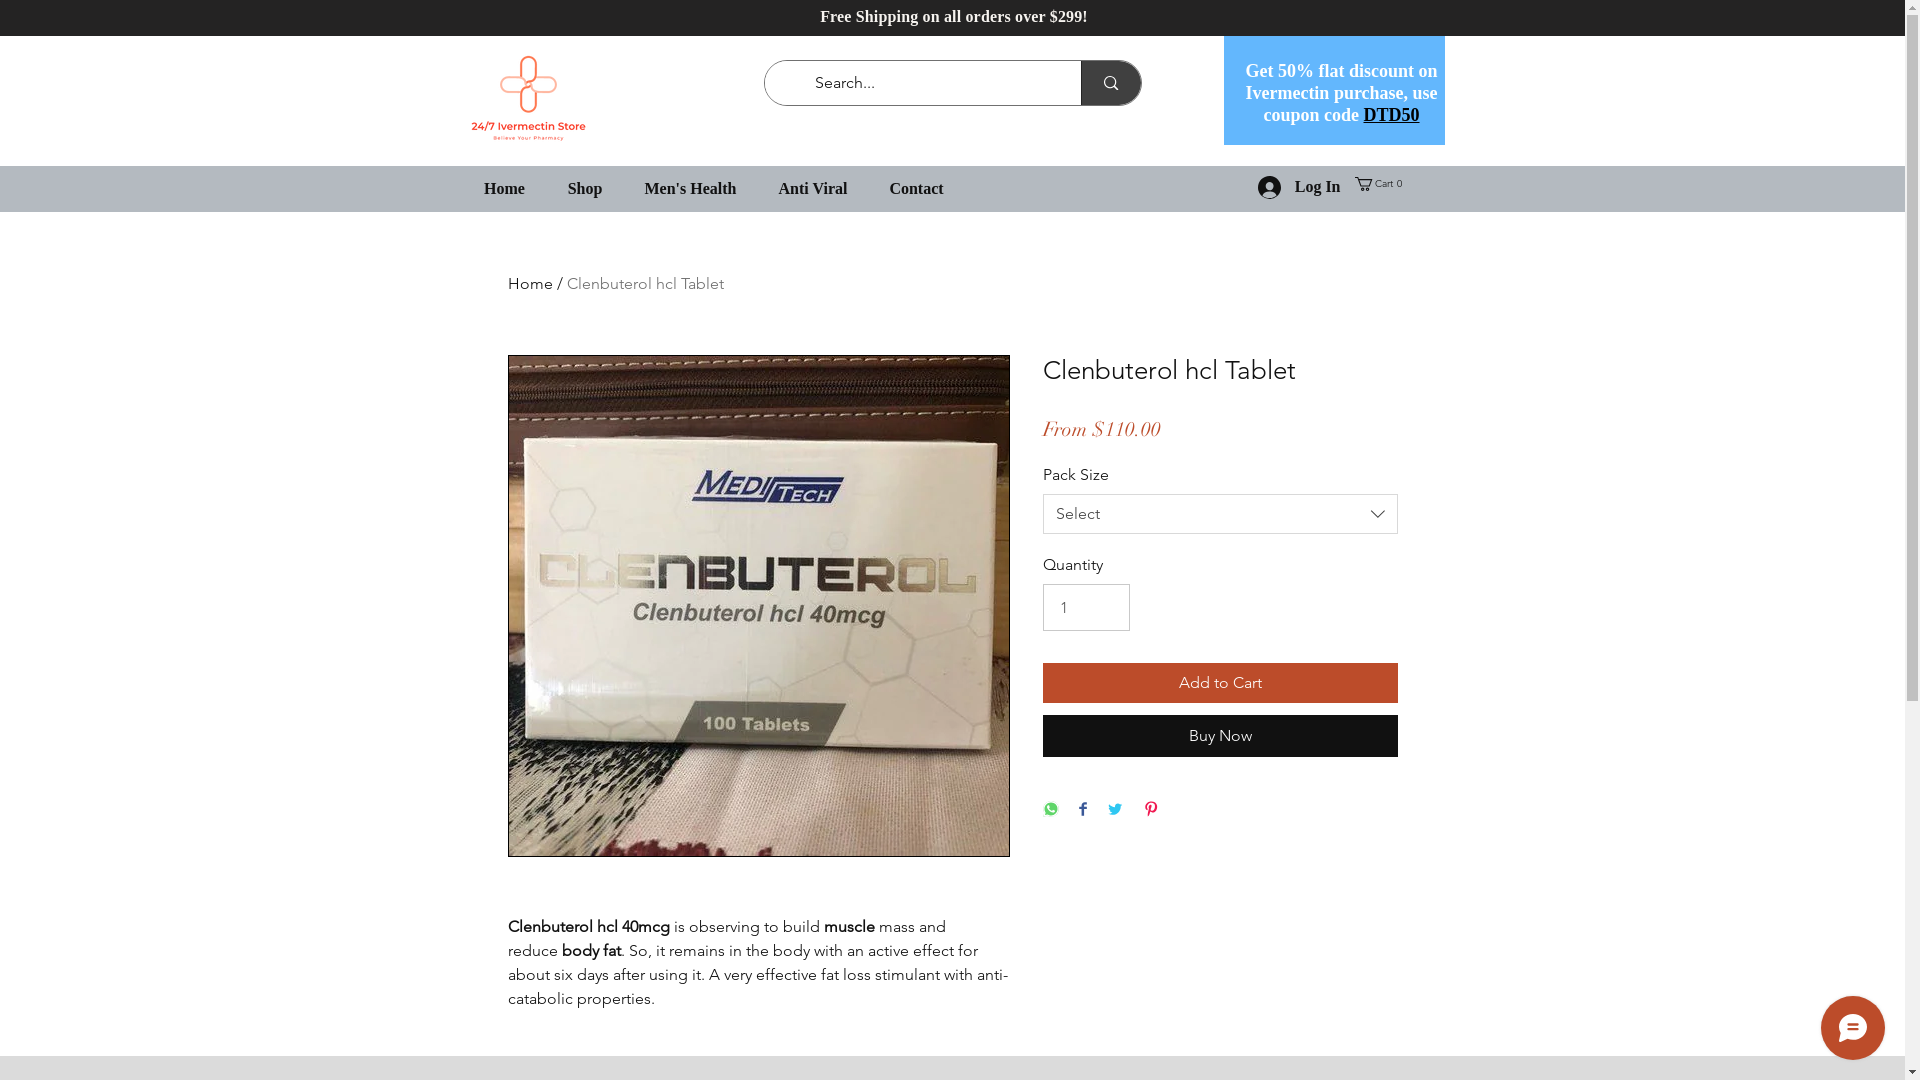 The height and width of the screenshot is (1080, 1920). Describe the element at coordinates (1300, 188) in the screenshot. I see `Log In` at that location.